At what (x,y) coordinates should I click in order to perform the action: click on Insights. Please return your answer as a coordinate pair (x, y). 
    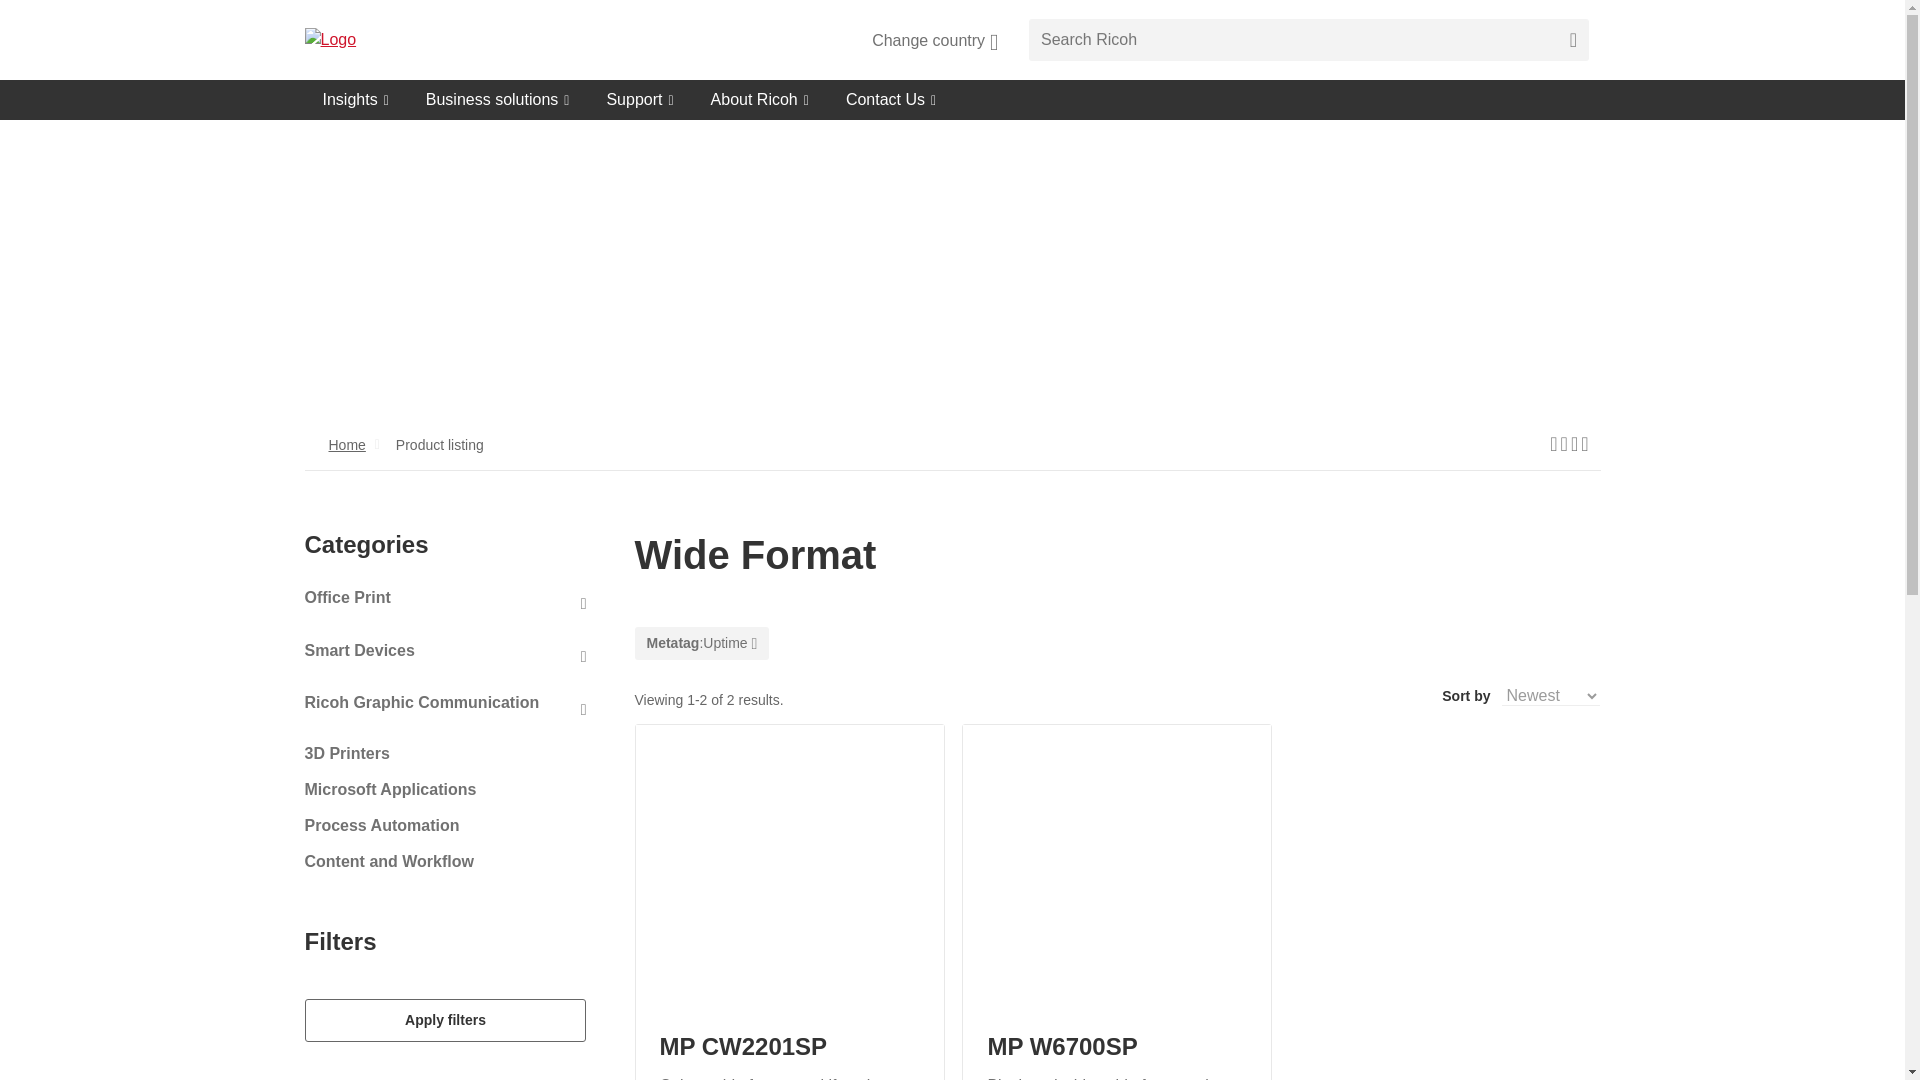
    Looking at the image, I should click on (355, 99).